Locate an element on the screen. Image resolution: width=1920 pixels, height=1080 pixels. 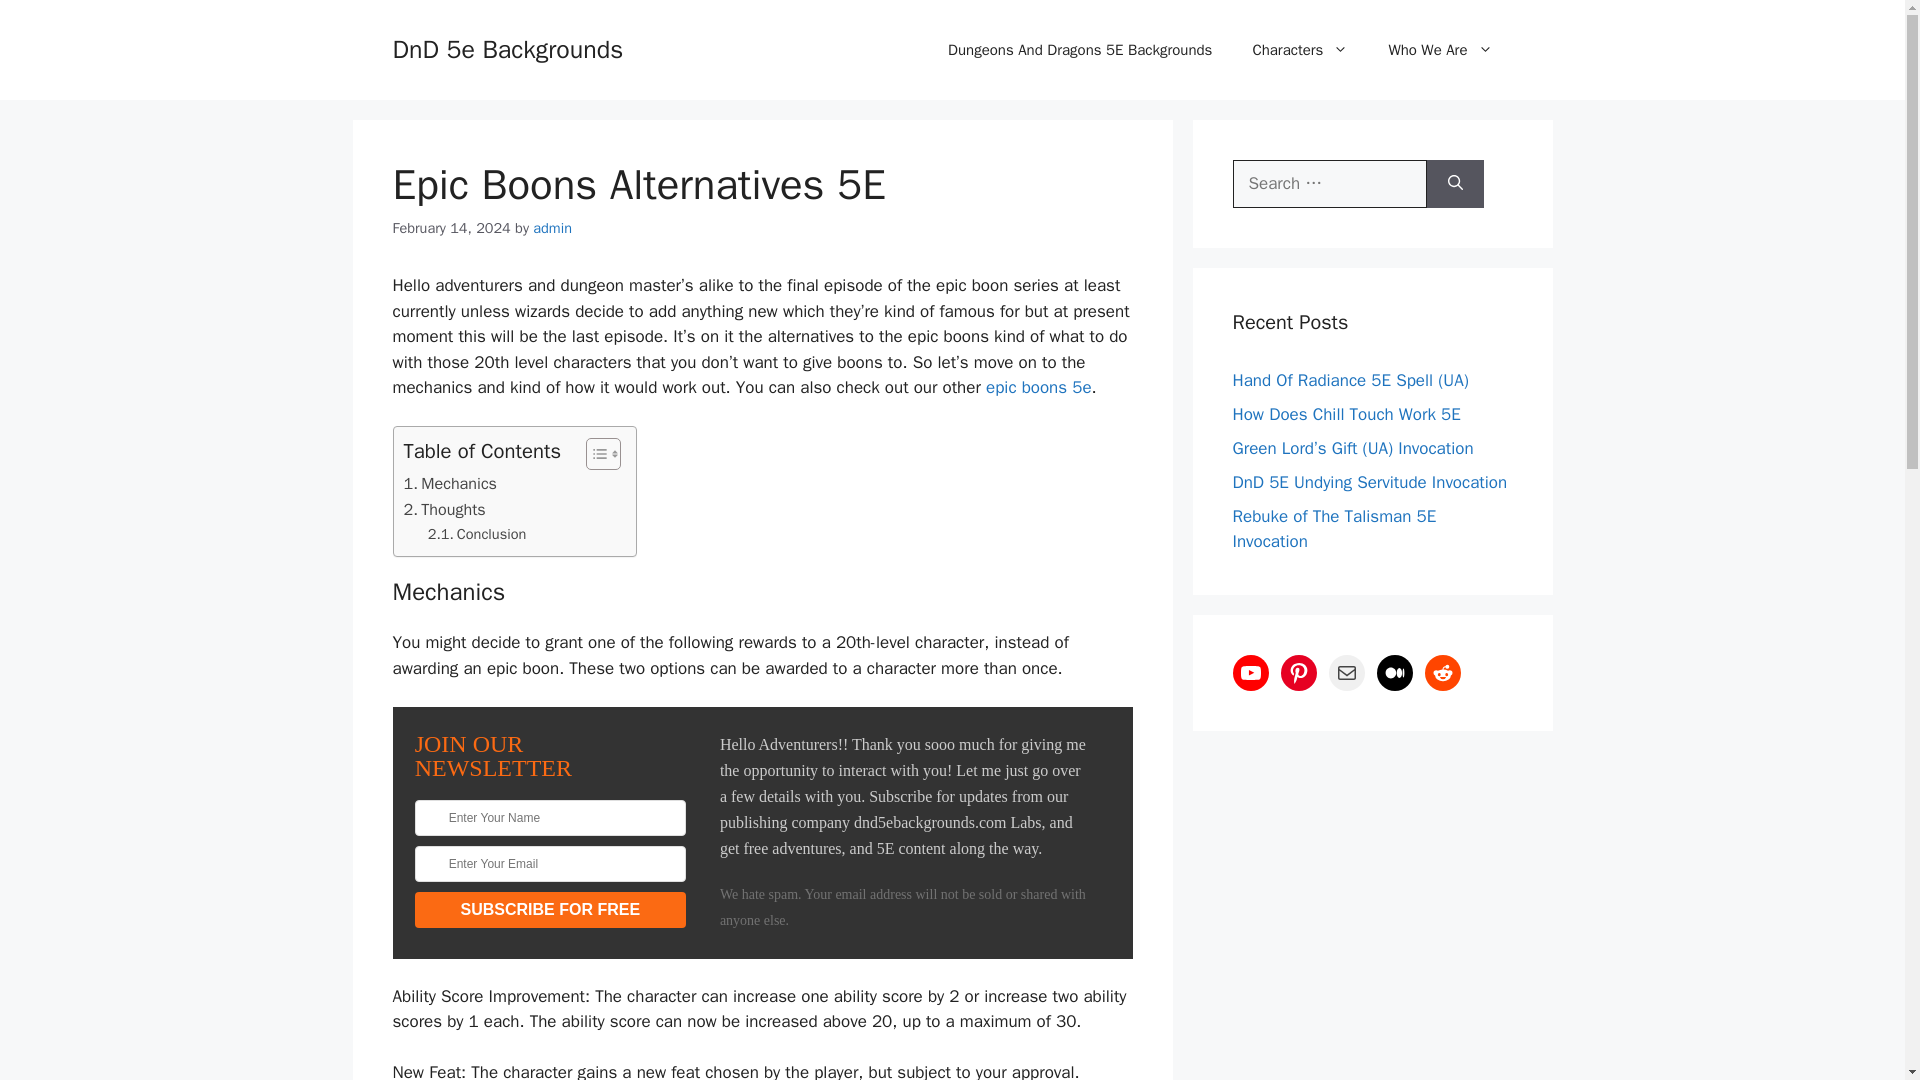
DnD 5e Backgrounds is located at coordinates (506, 48).